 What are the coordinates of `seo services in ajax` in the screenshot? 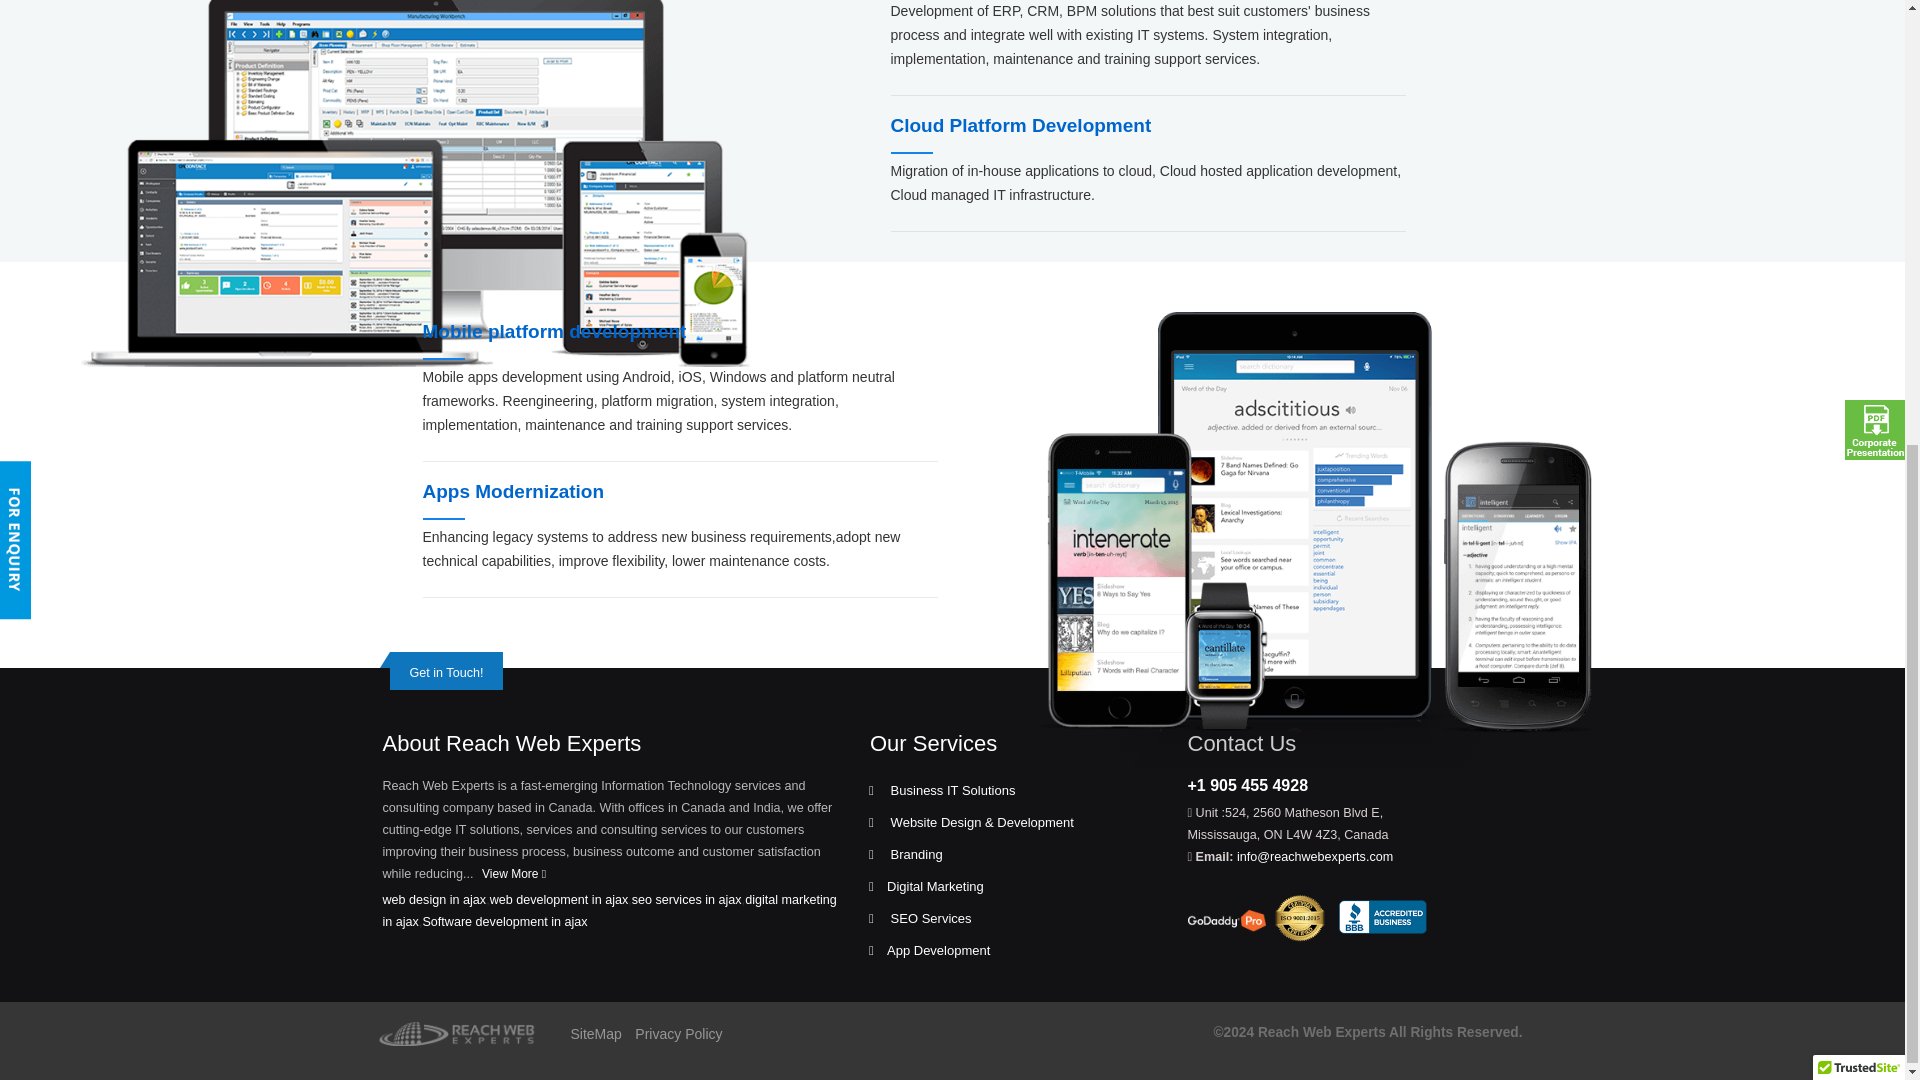 It's located at (686, 900).